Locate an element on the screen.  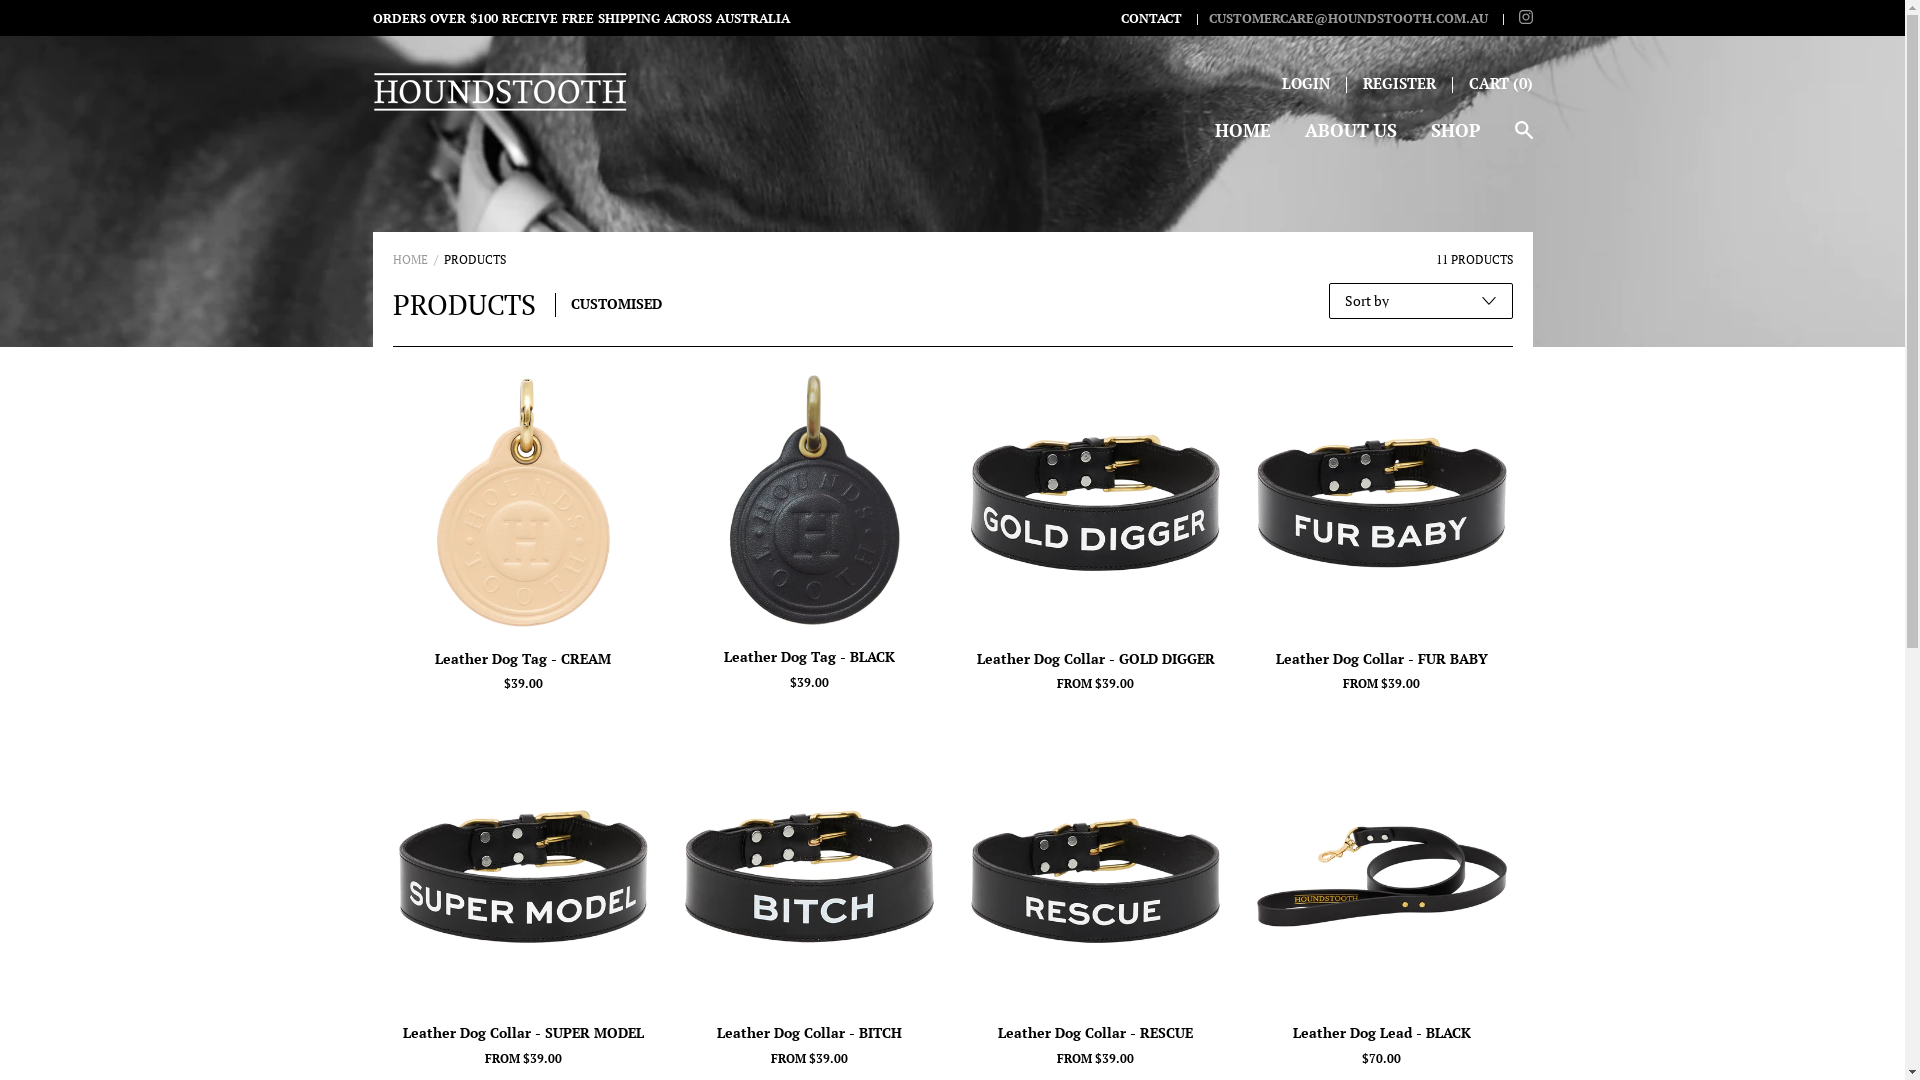
HOME is located at coordinates (1242, 138).